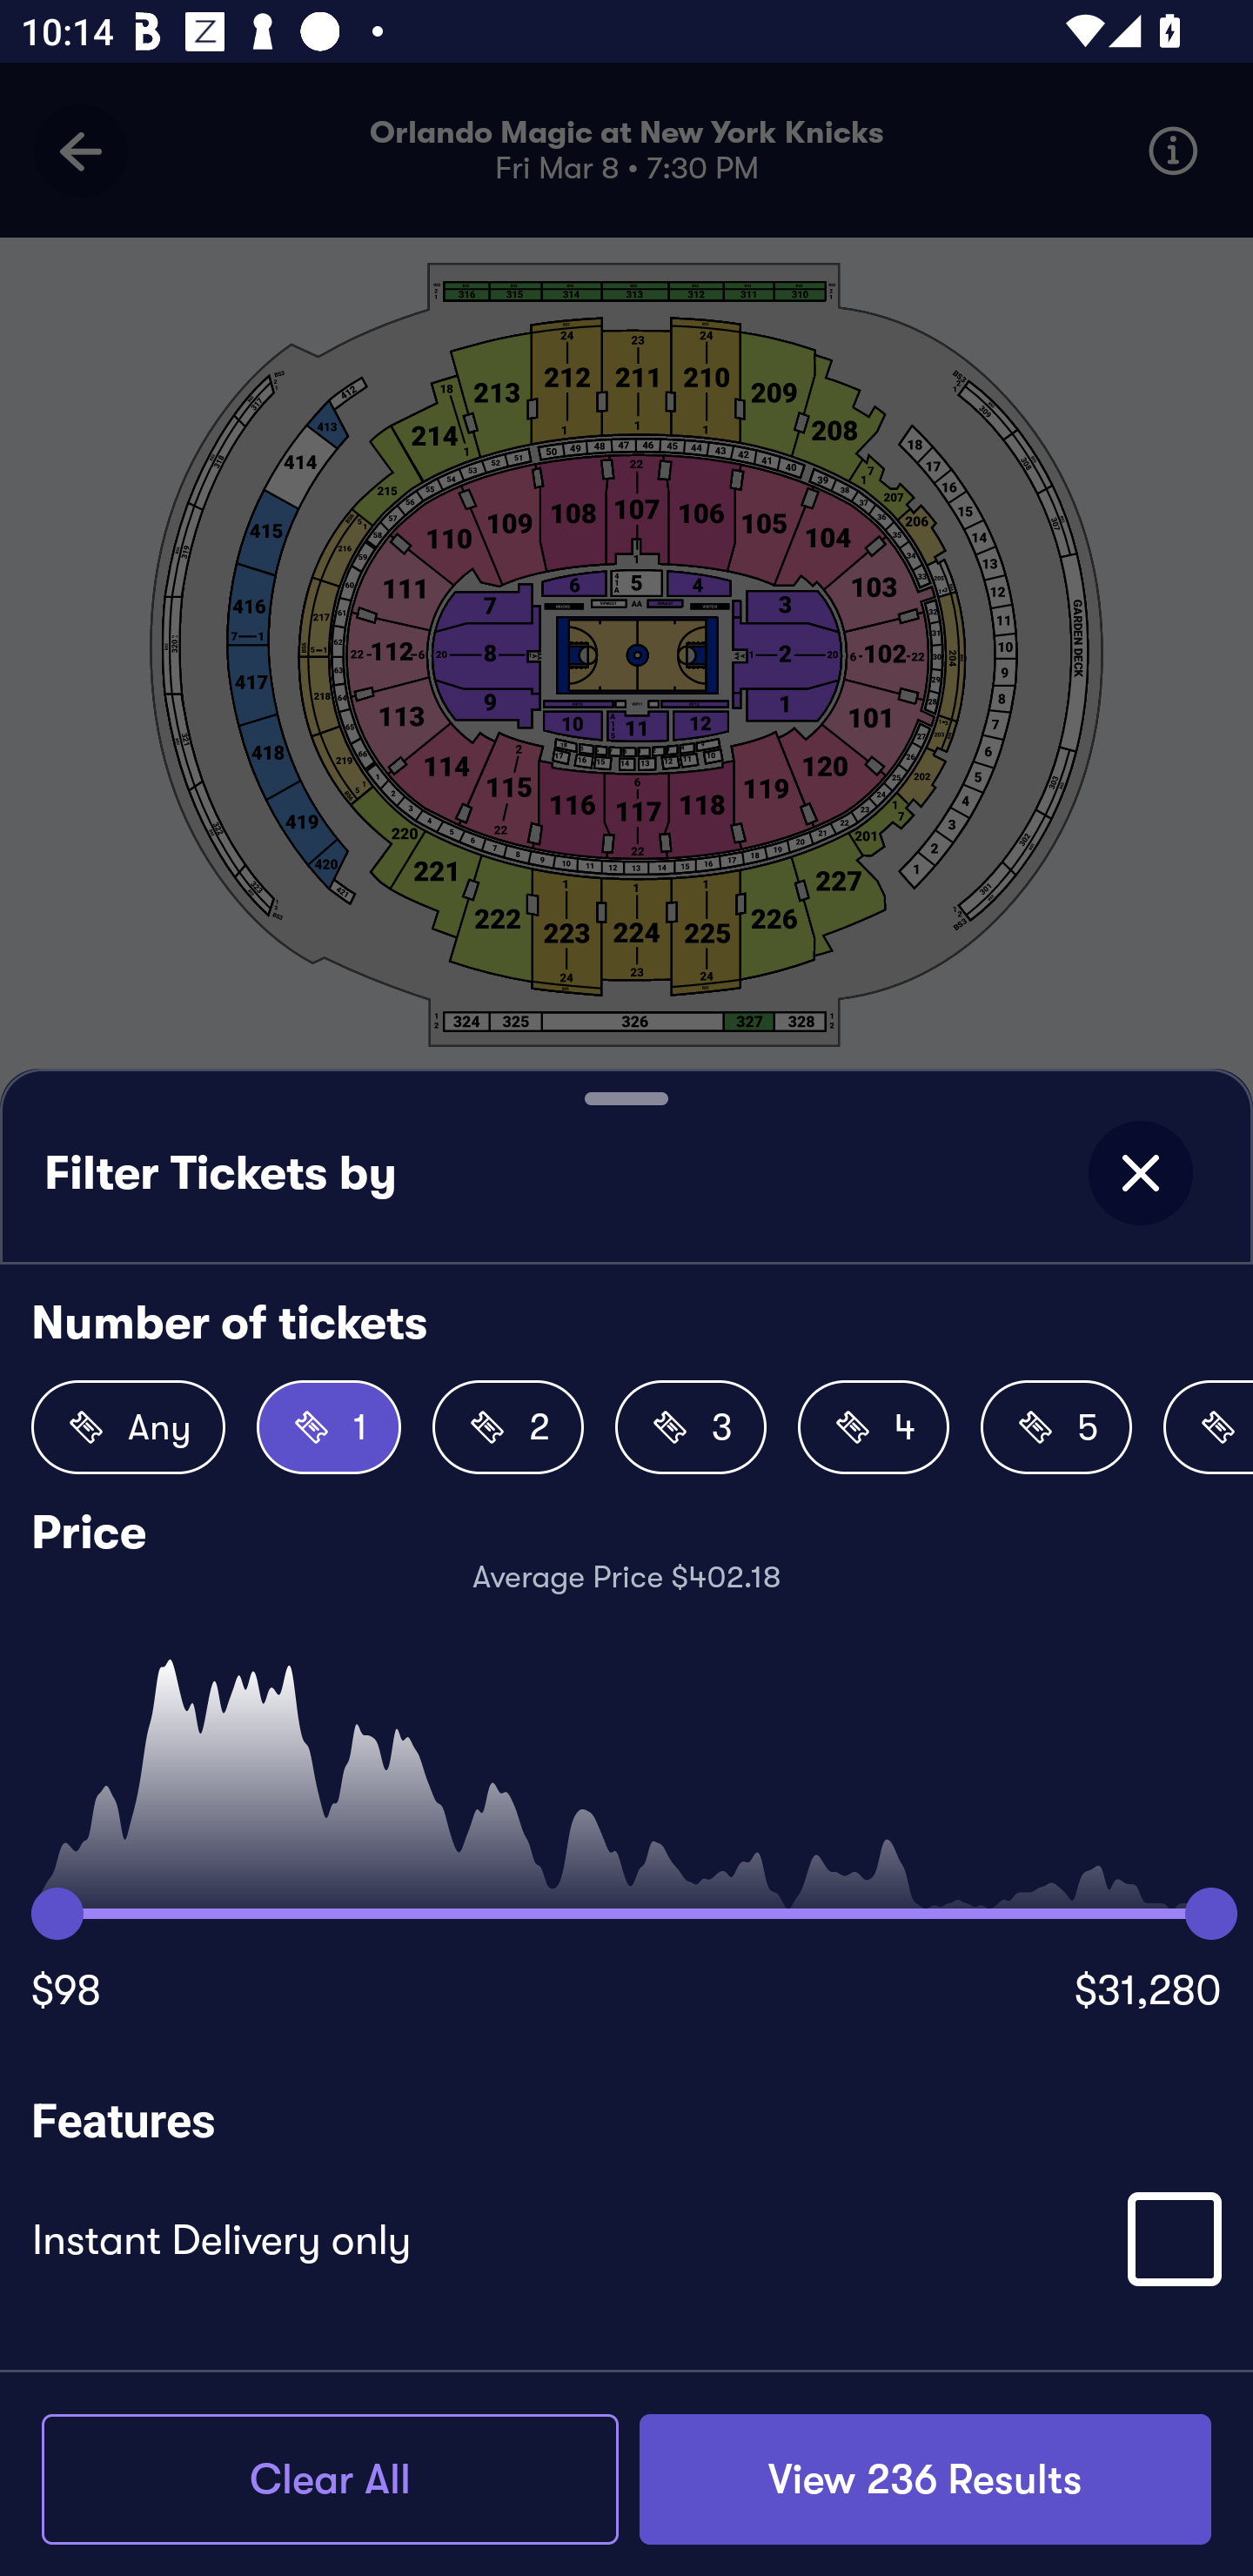 Image resolution: width=1253 pixels, height=2576 pixels. What do you see at coordinates (330, 2479) in the screenshot?
I see `Clear All` at bounding box center [330, 2479].